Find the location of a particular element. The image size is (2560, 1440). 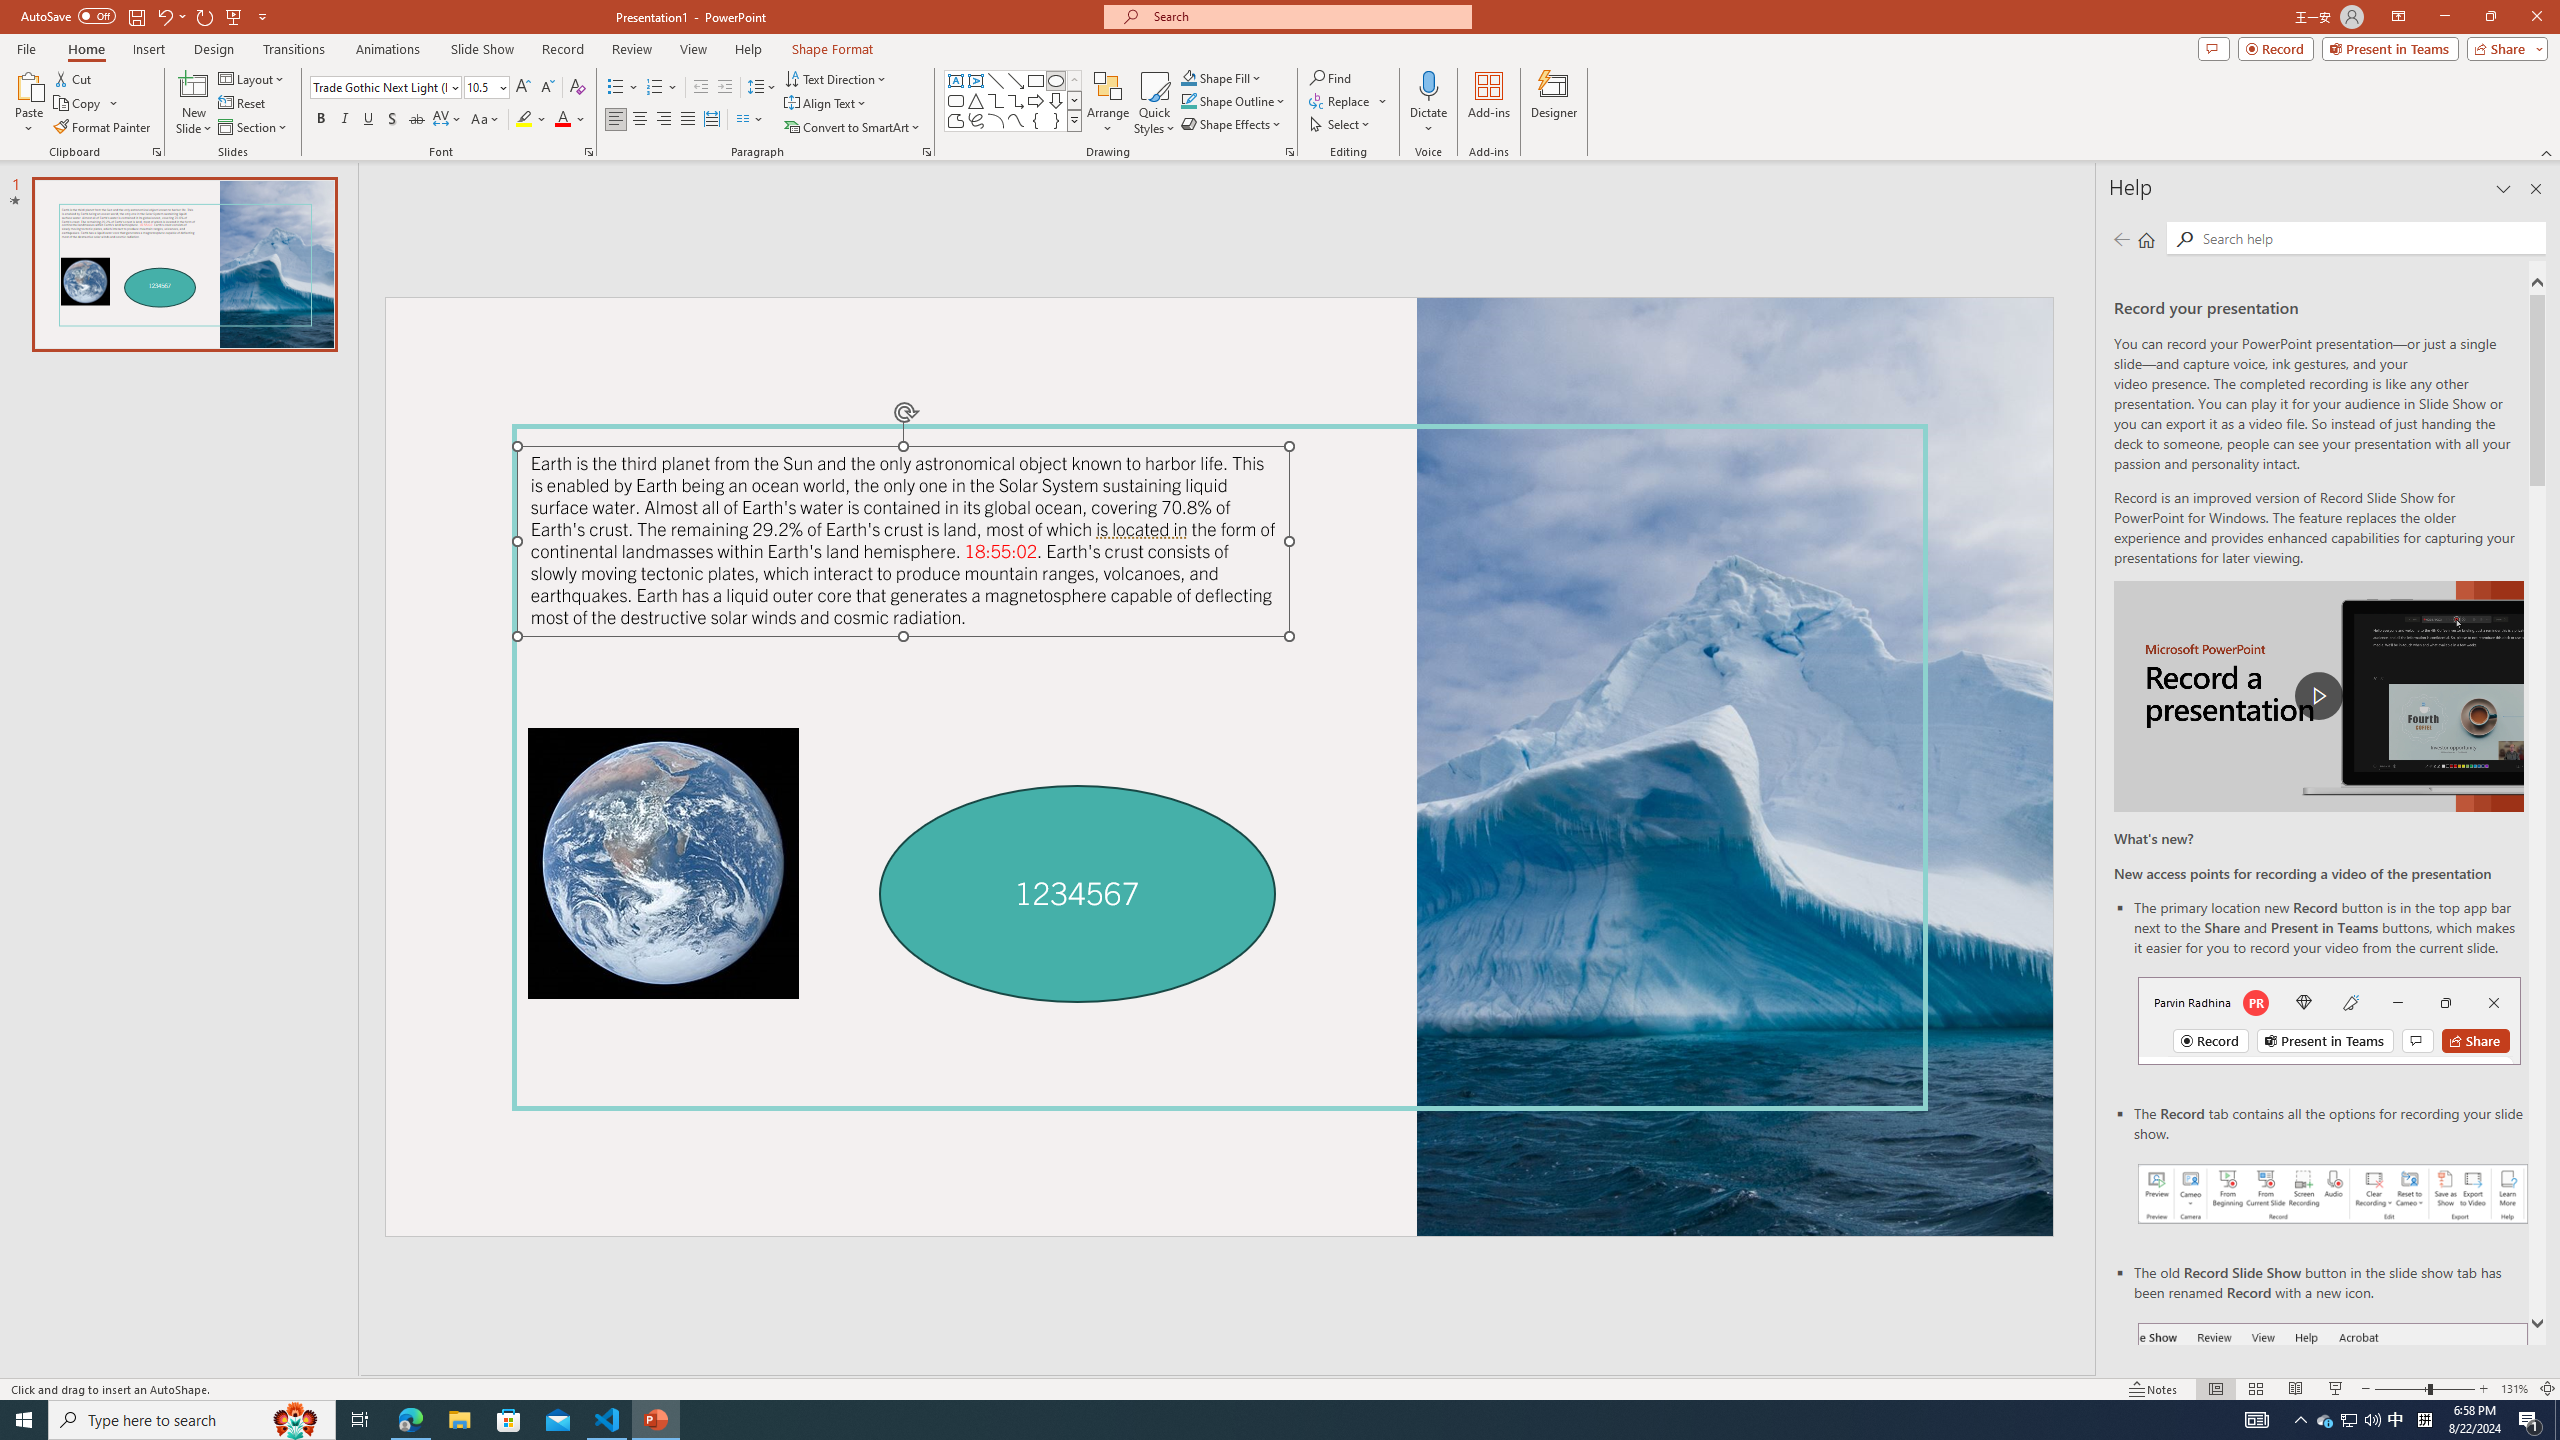

Decrease Indent is located at coordinates (701, 88).